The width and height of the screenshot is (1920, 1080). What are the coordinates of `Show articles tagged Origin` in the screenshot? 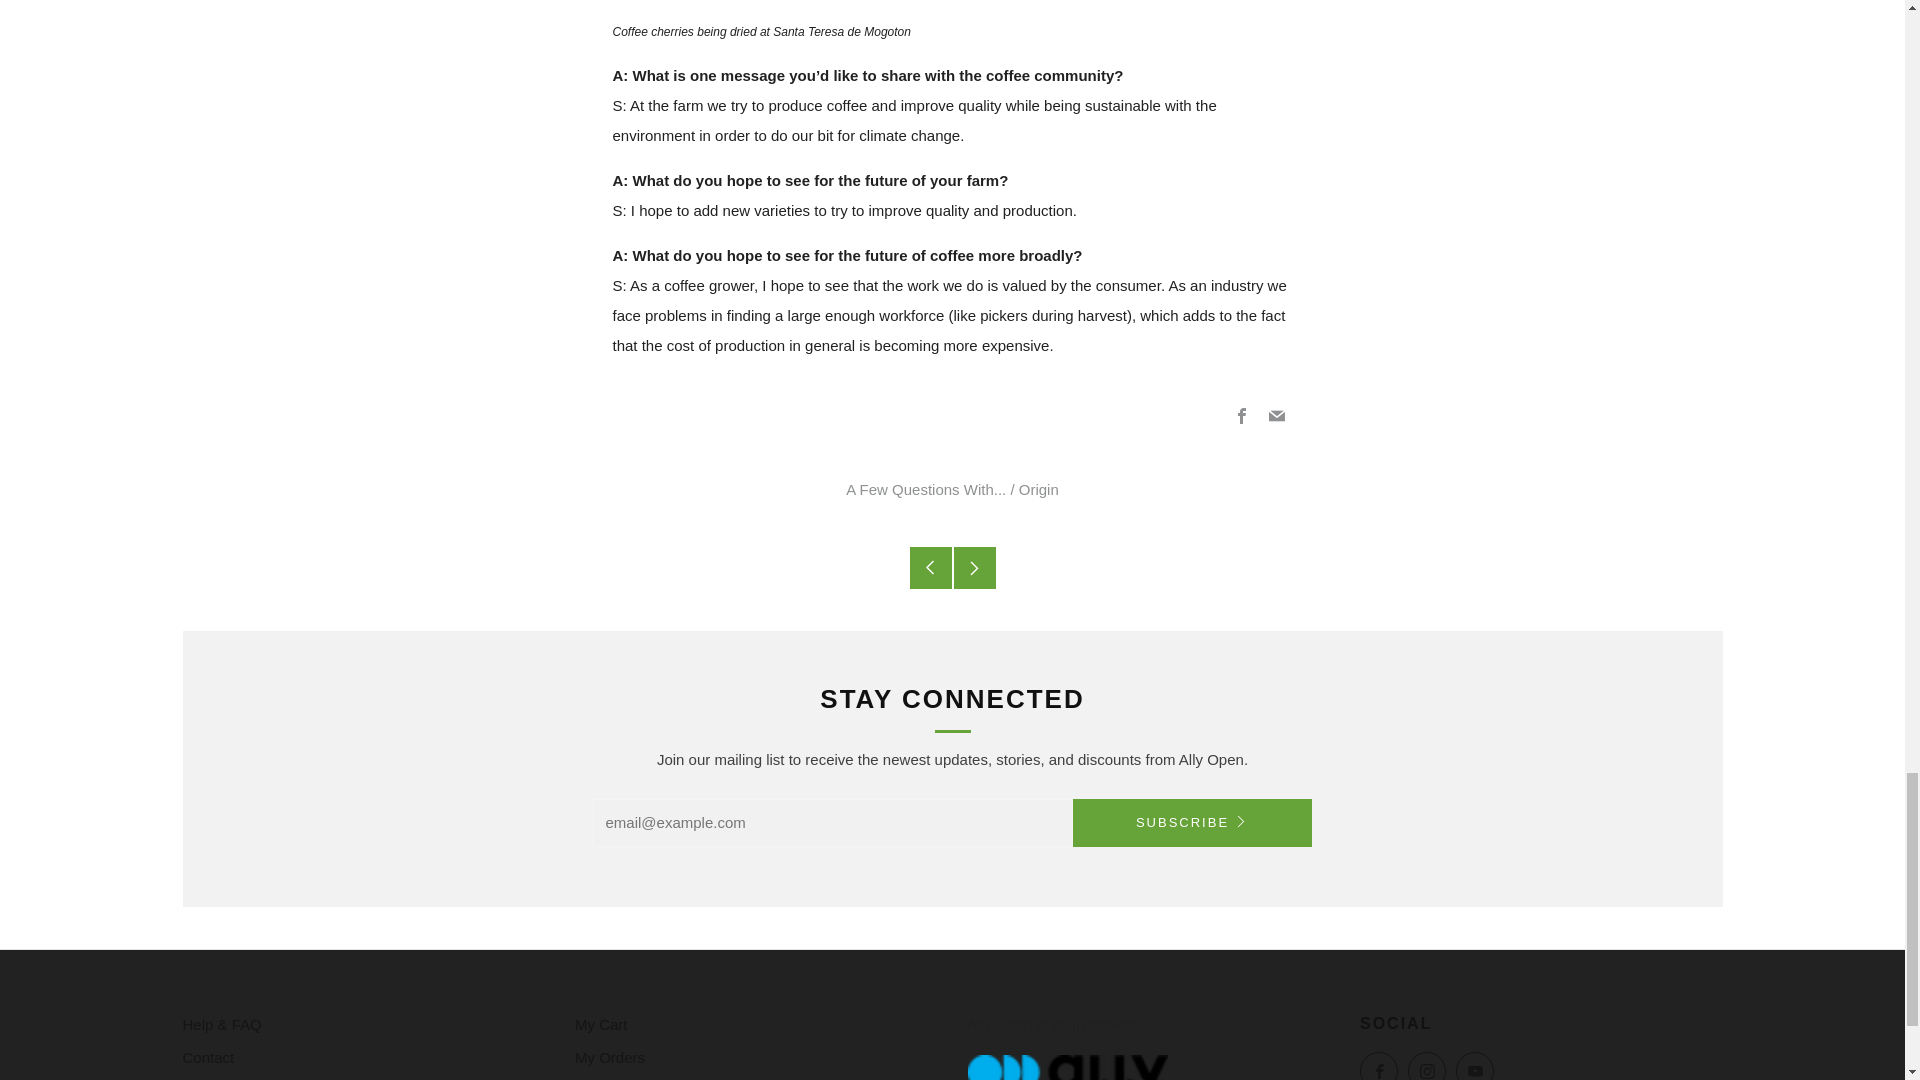 It's located at (1039, 488).